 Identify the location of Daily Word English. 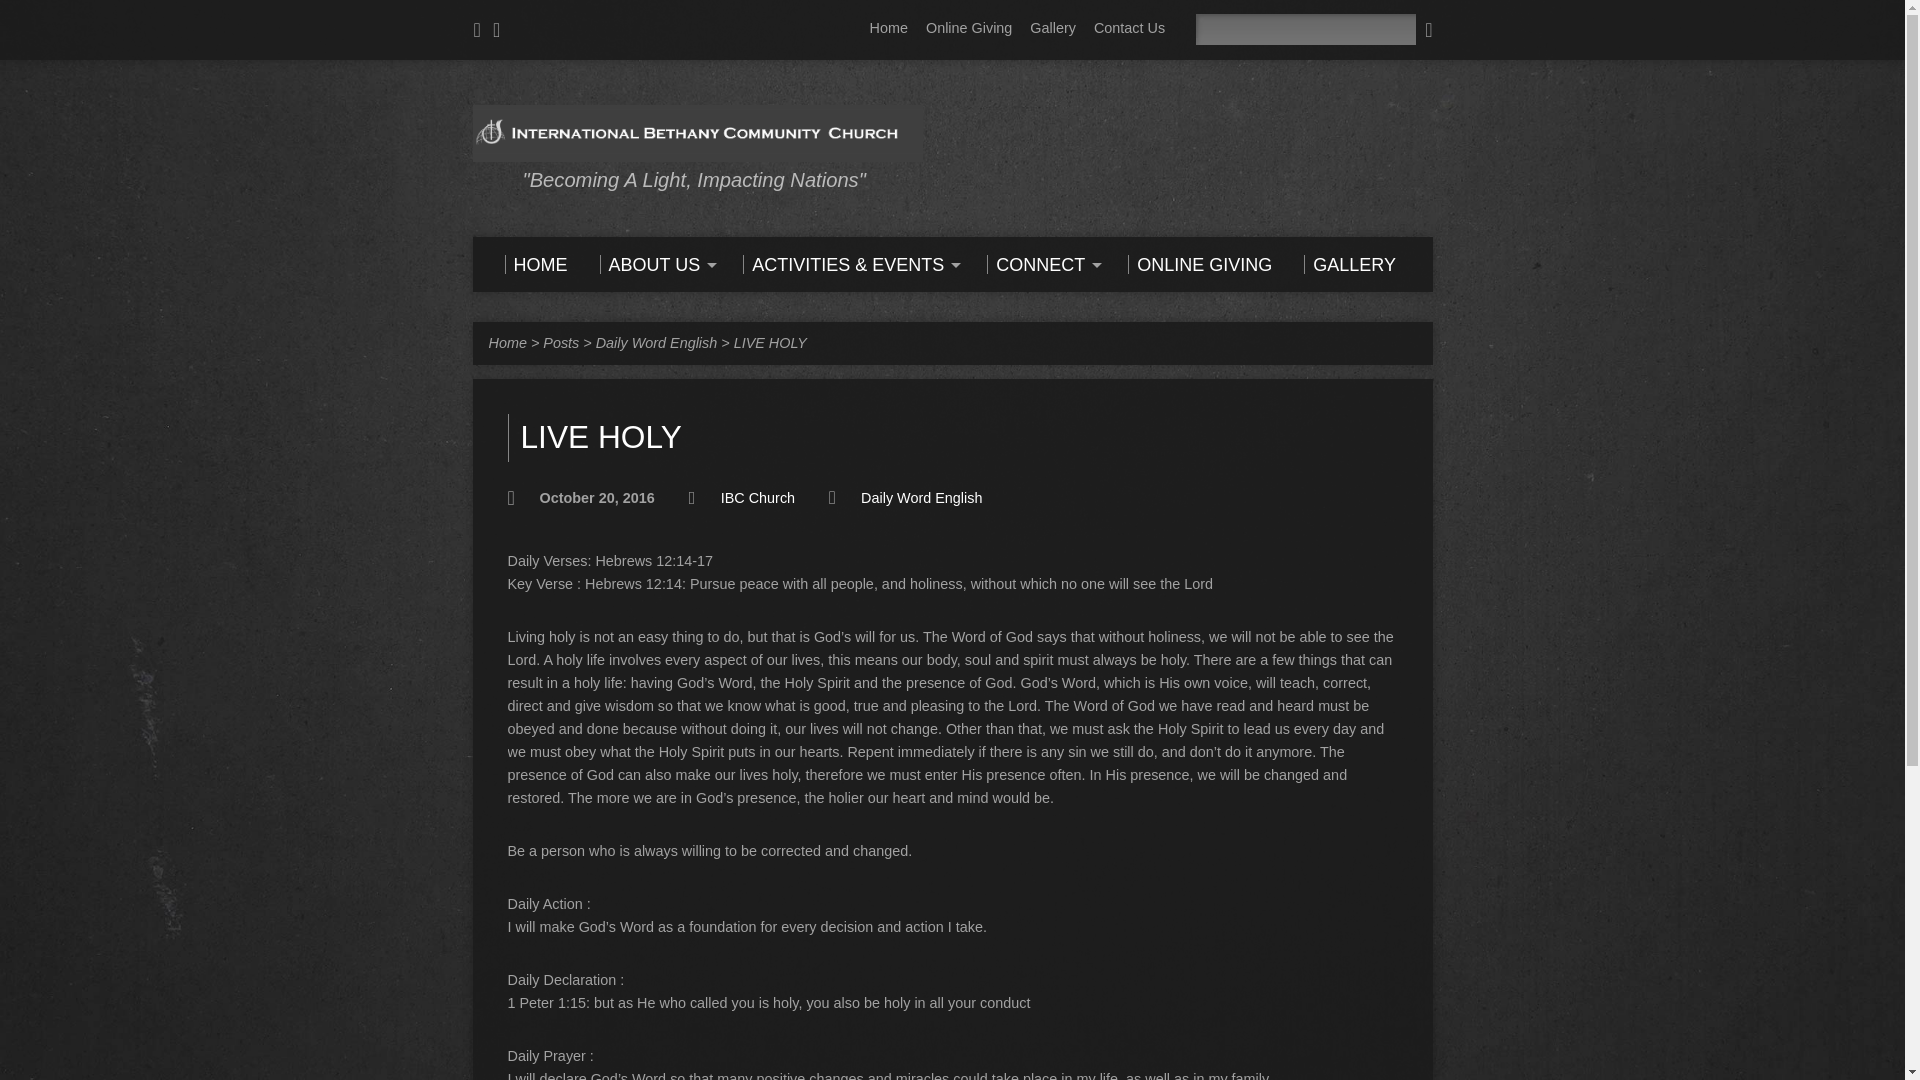
(656, 342).